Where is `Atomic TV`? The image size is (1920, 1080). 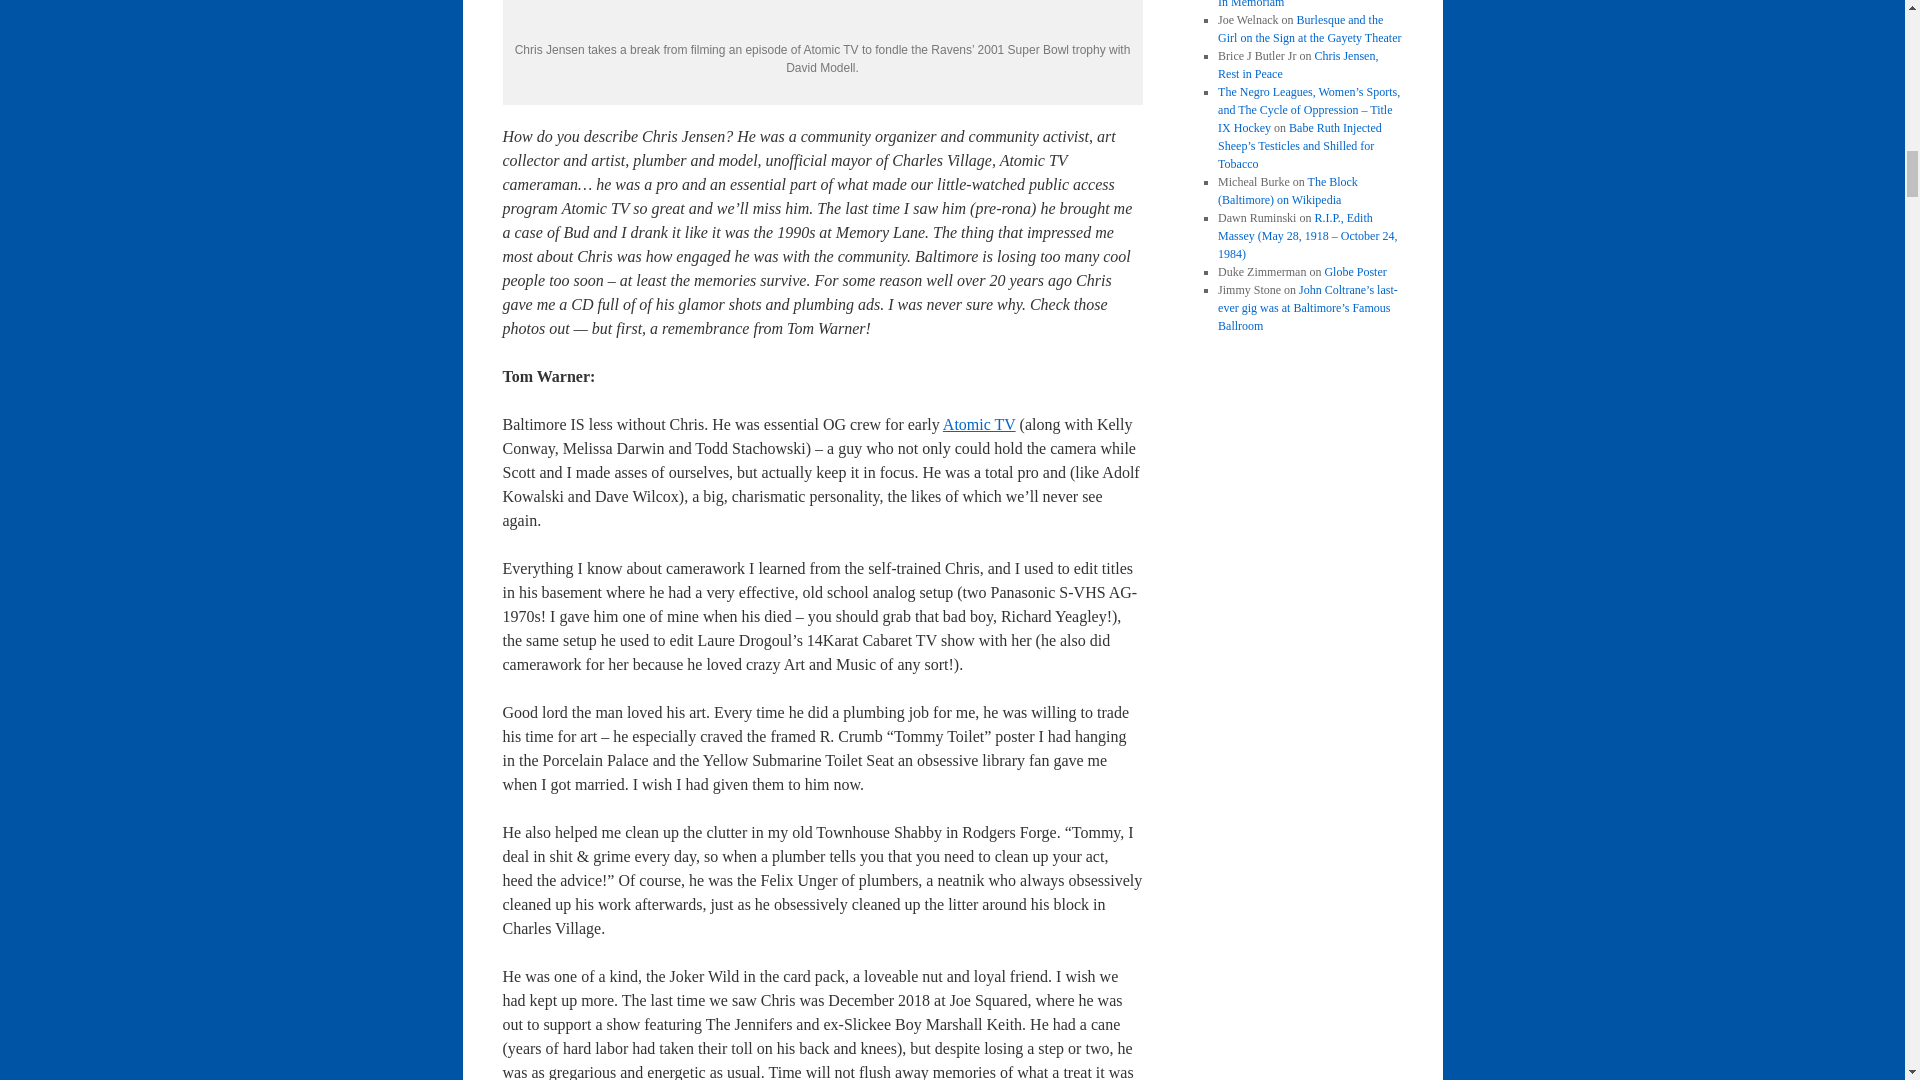
Atomic TV is located at coordinates (978, 424).